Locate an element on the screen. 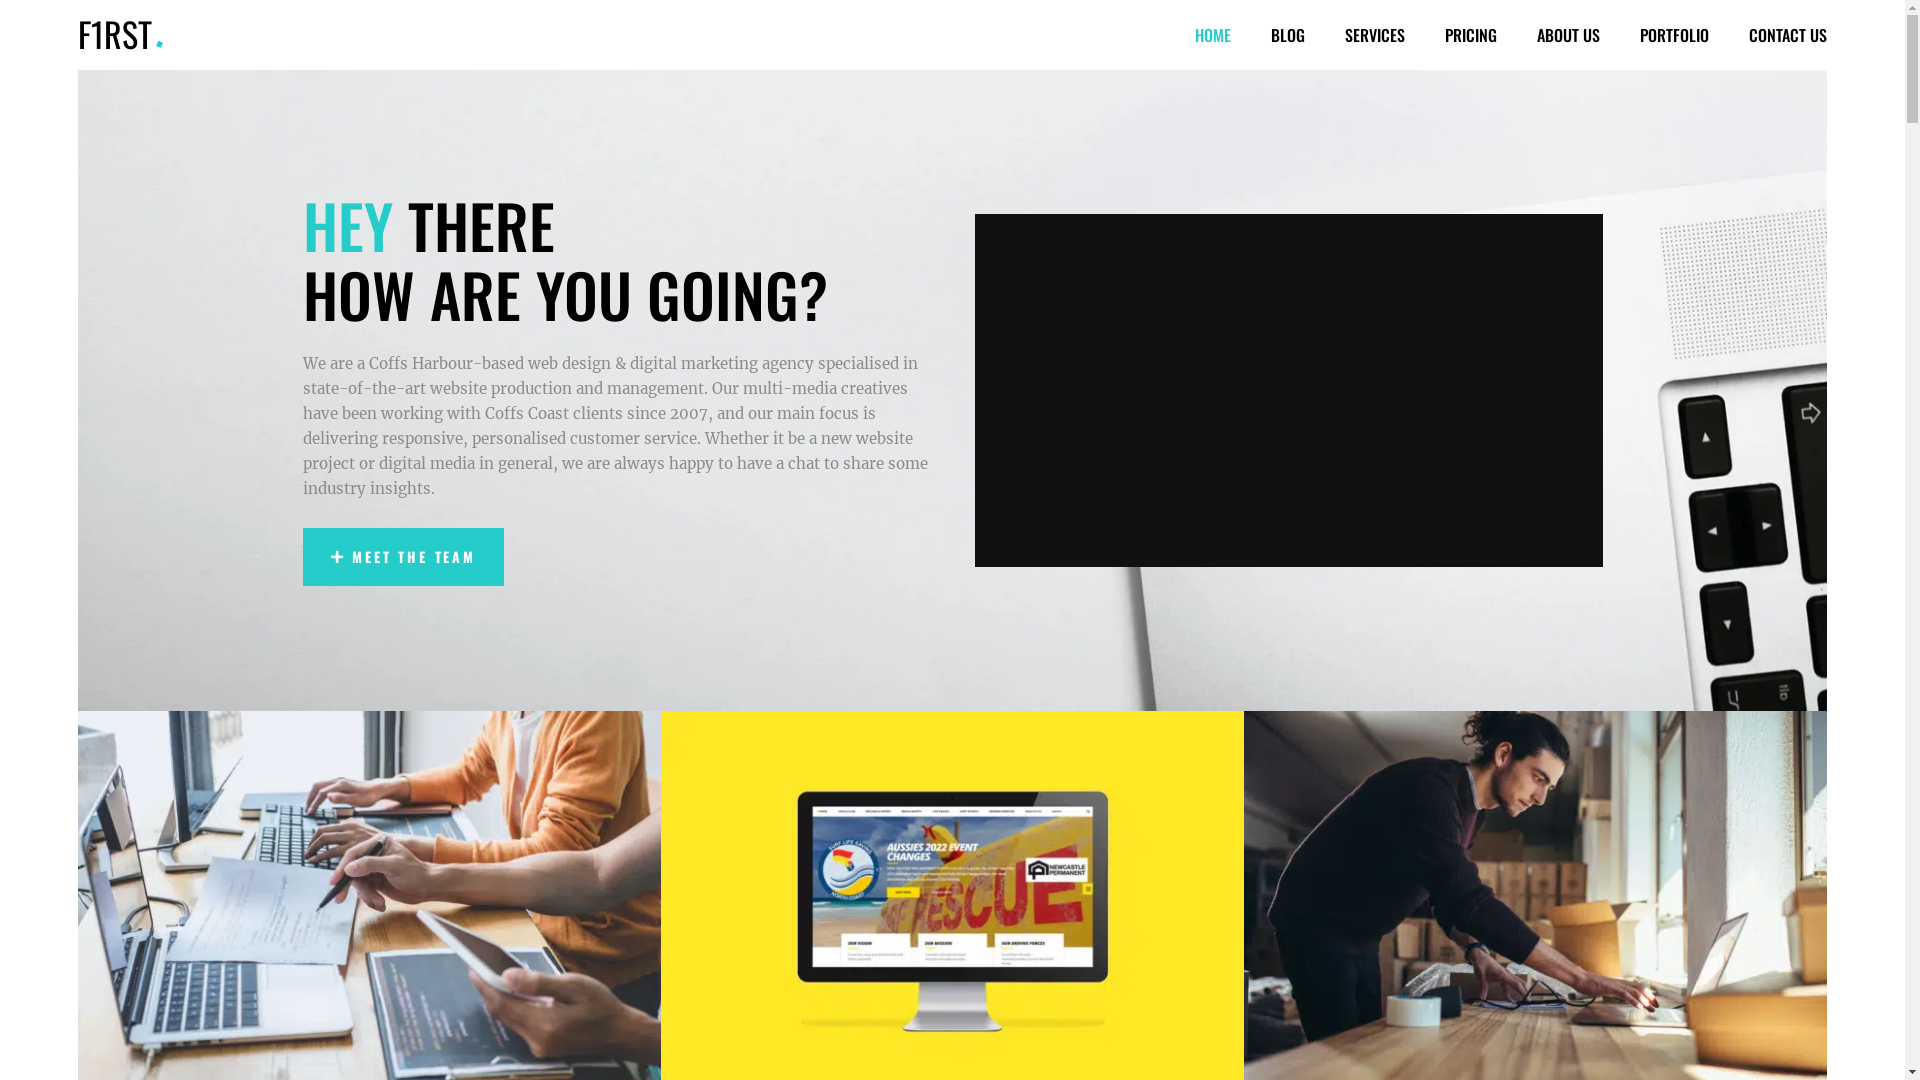 The height and width of the screenshot is (1080, 1920). F1RST is located at coordinates (115, 34).